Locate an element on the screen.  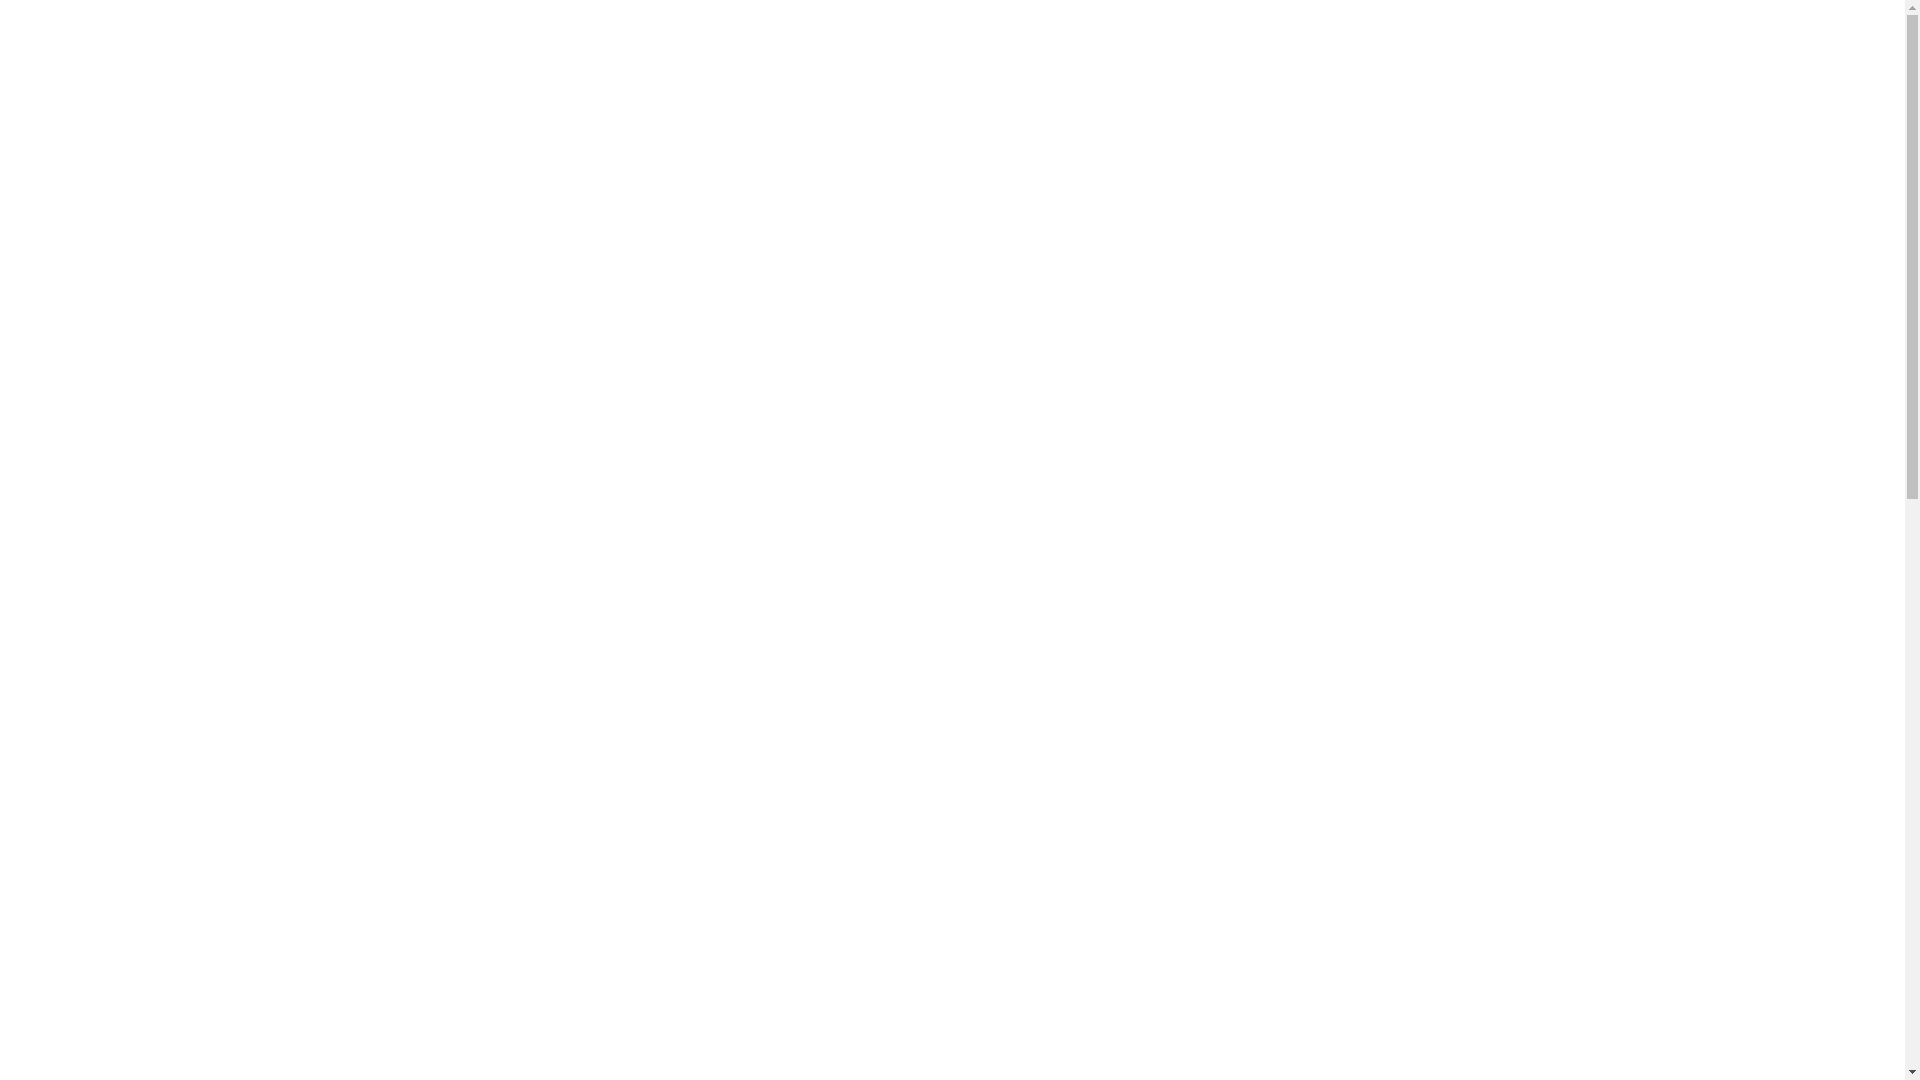
holiday@eastsbeach.com.au is located at coordinates (1399, 322).